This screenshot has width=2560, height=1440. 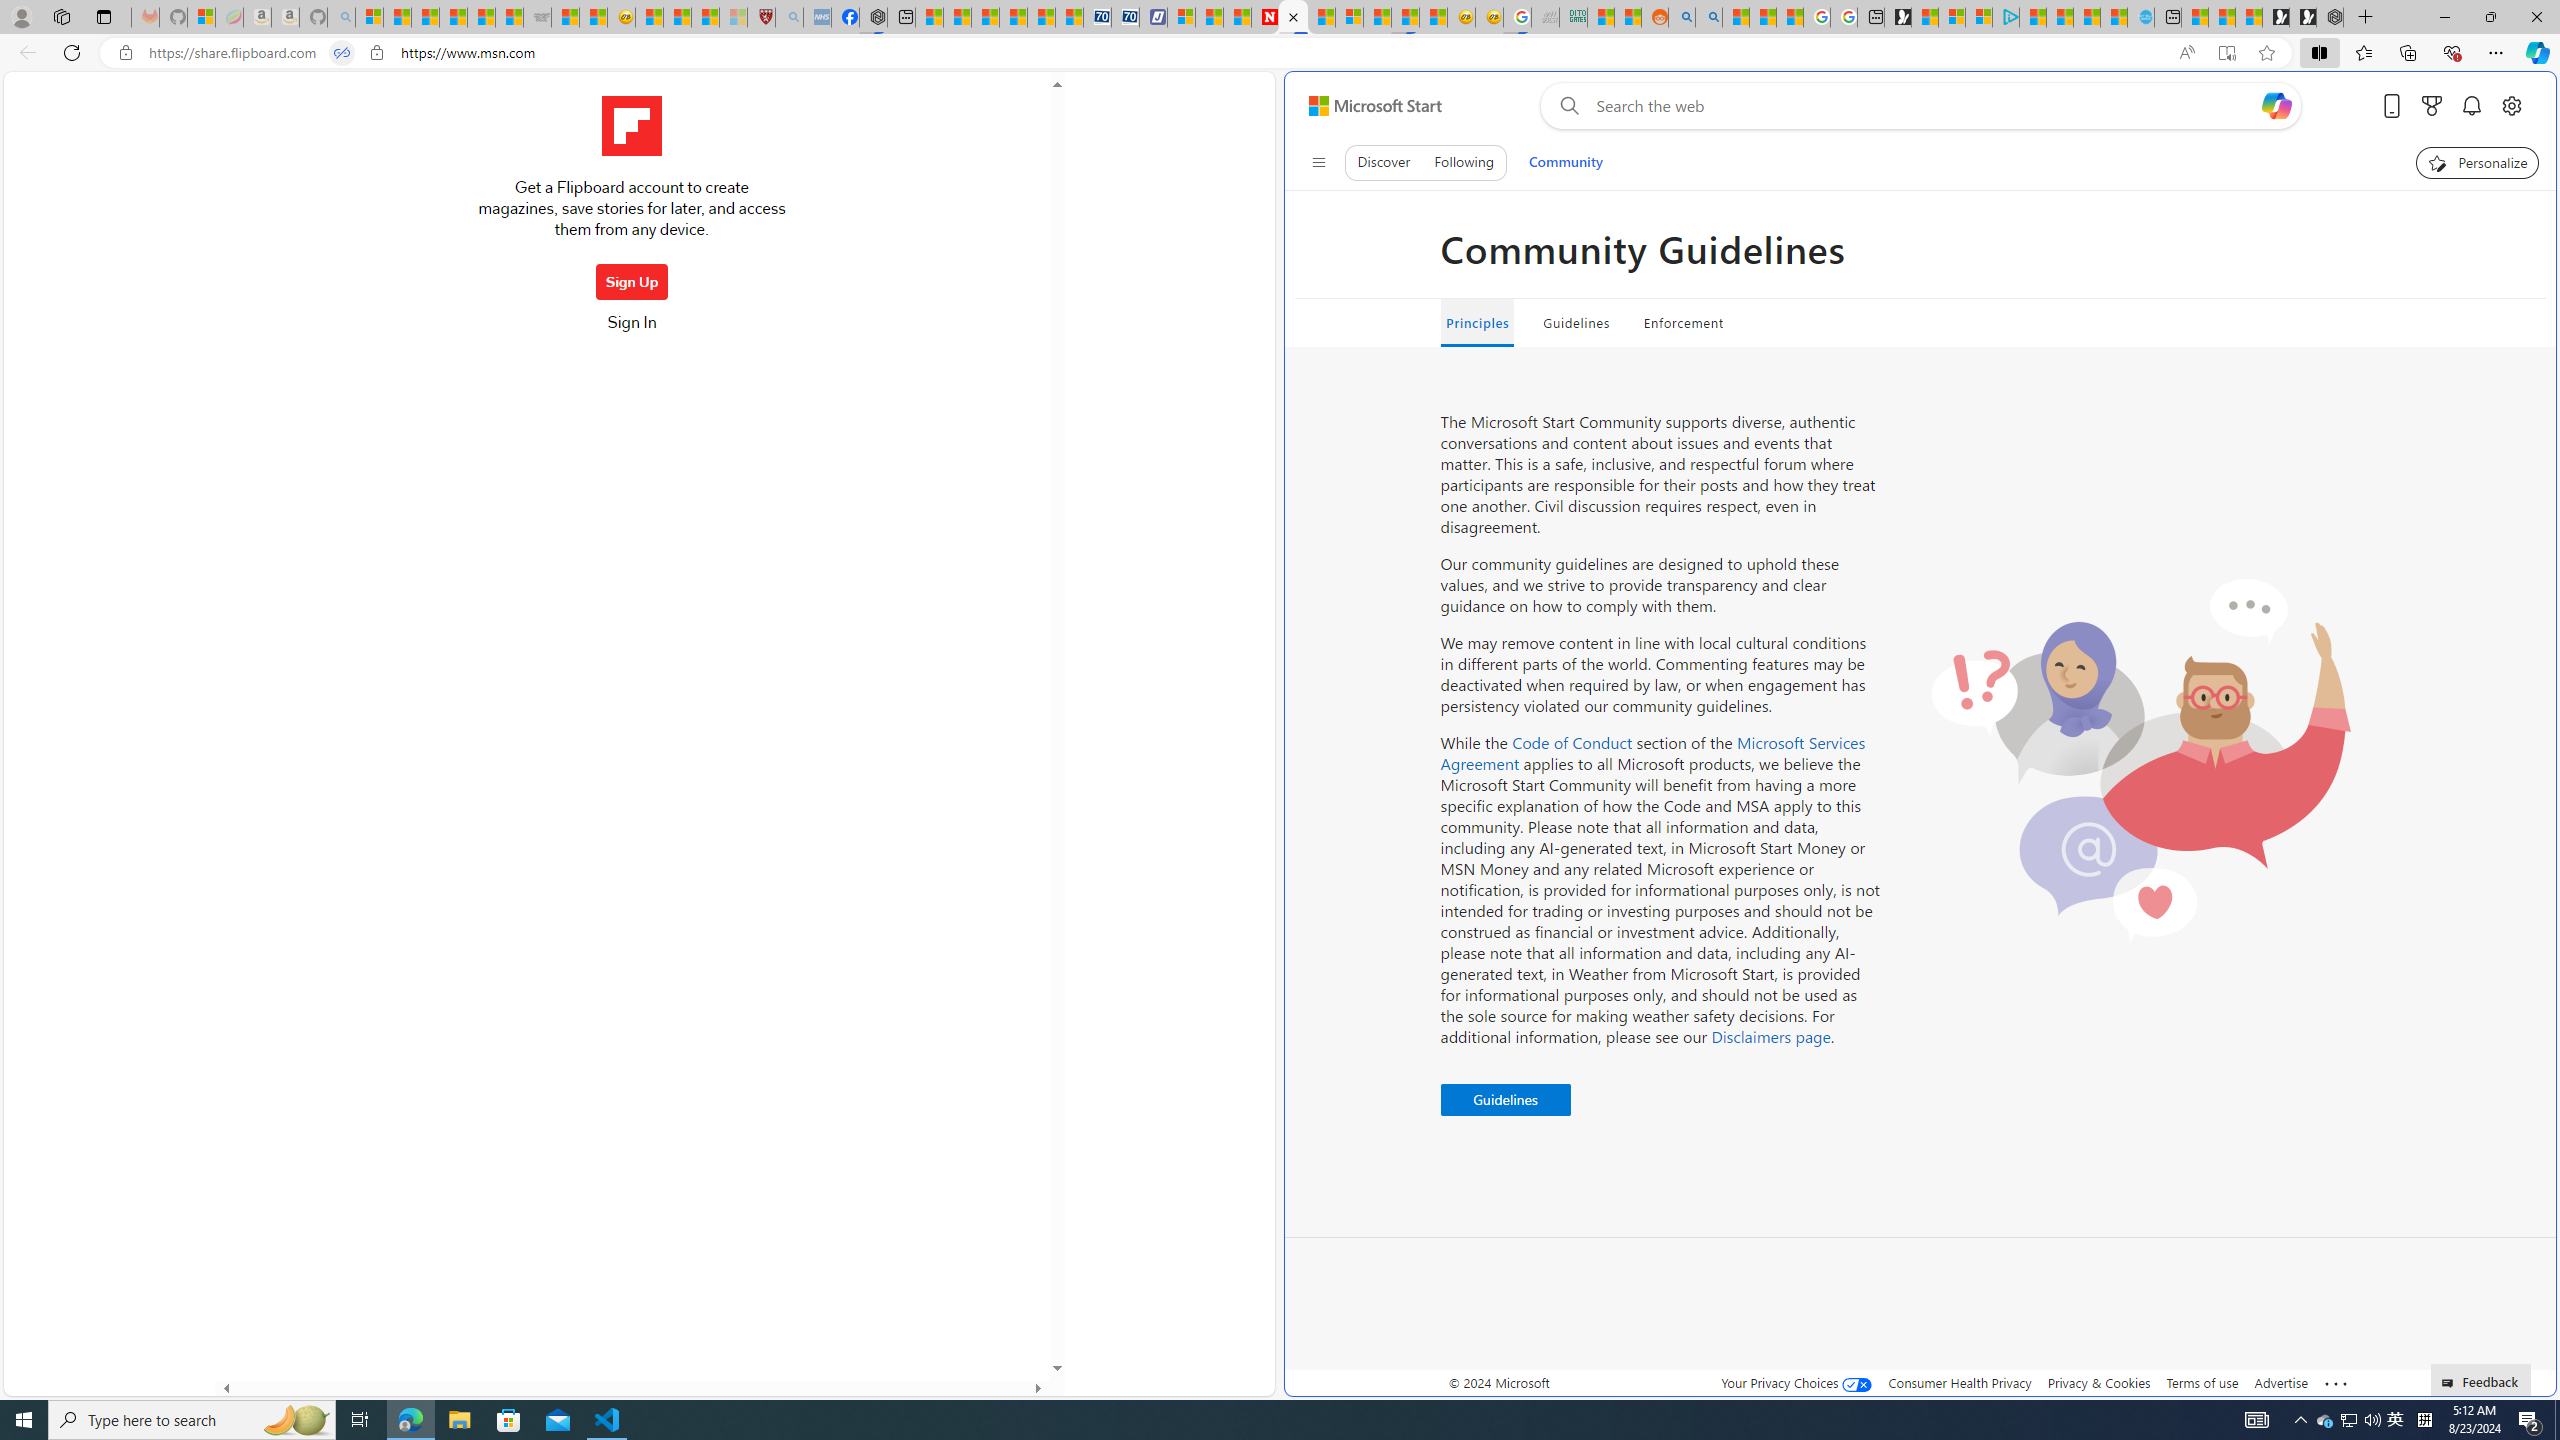 I want to click on Class: oneFooter_seeMore-DS-EntryPoint1-1, so click(x=2336, y=1382).